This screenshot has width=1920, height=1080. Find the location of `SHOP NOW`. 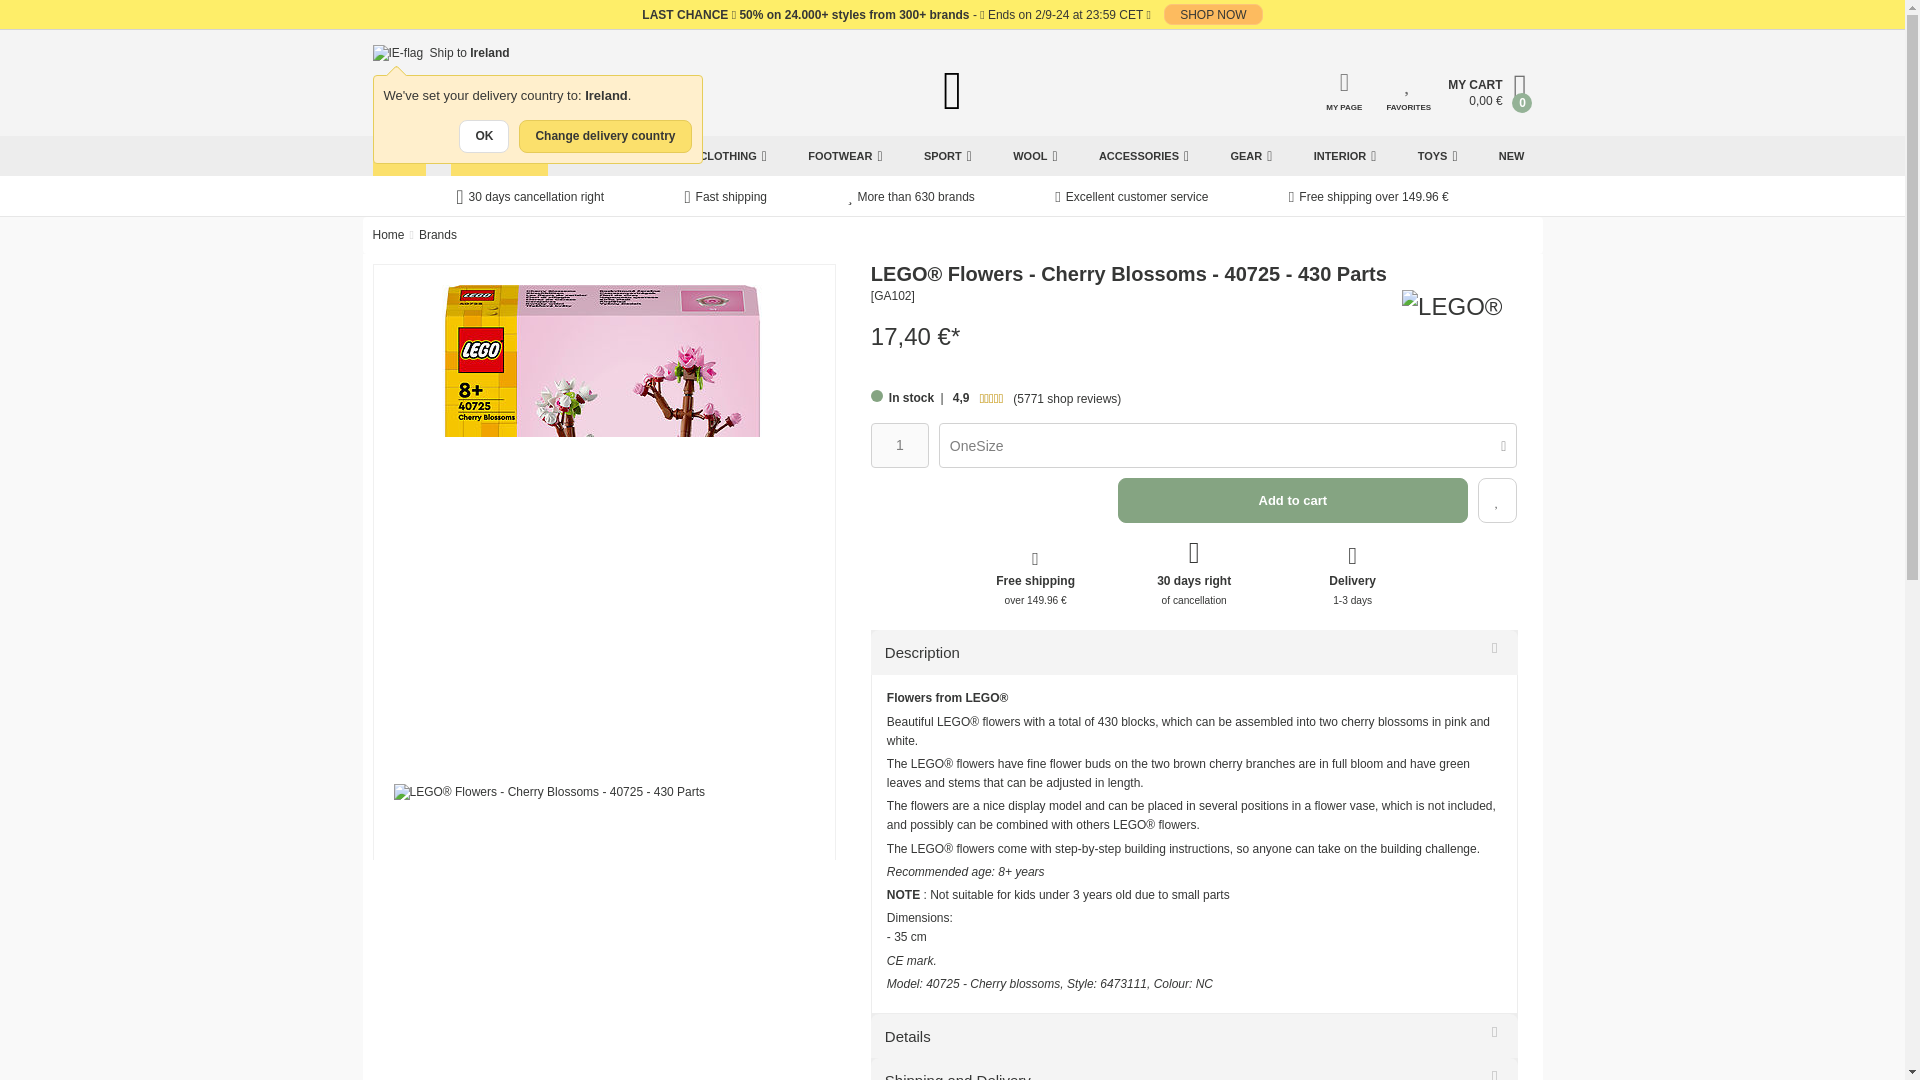

SHOP NOW is located at coordinates (1212, 14).